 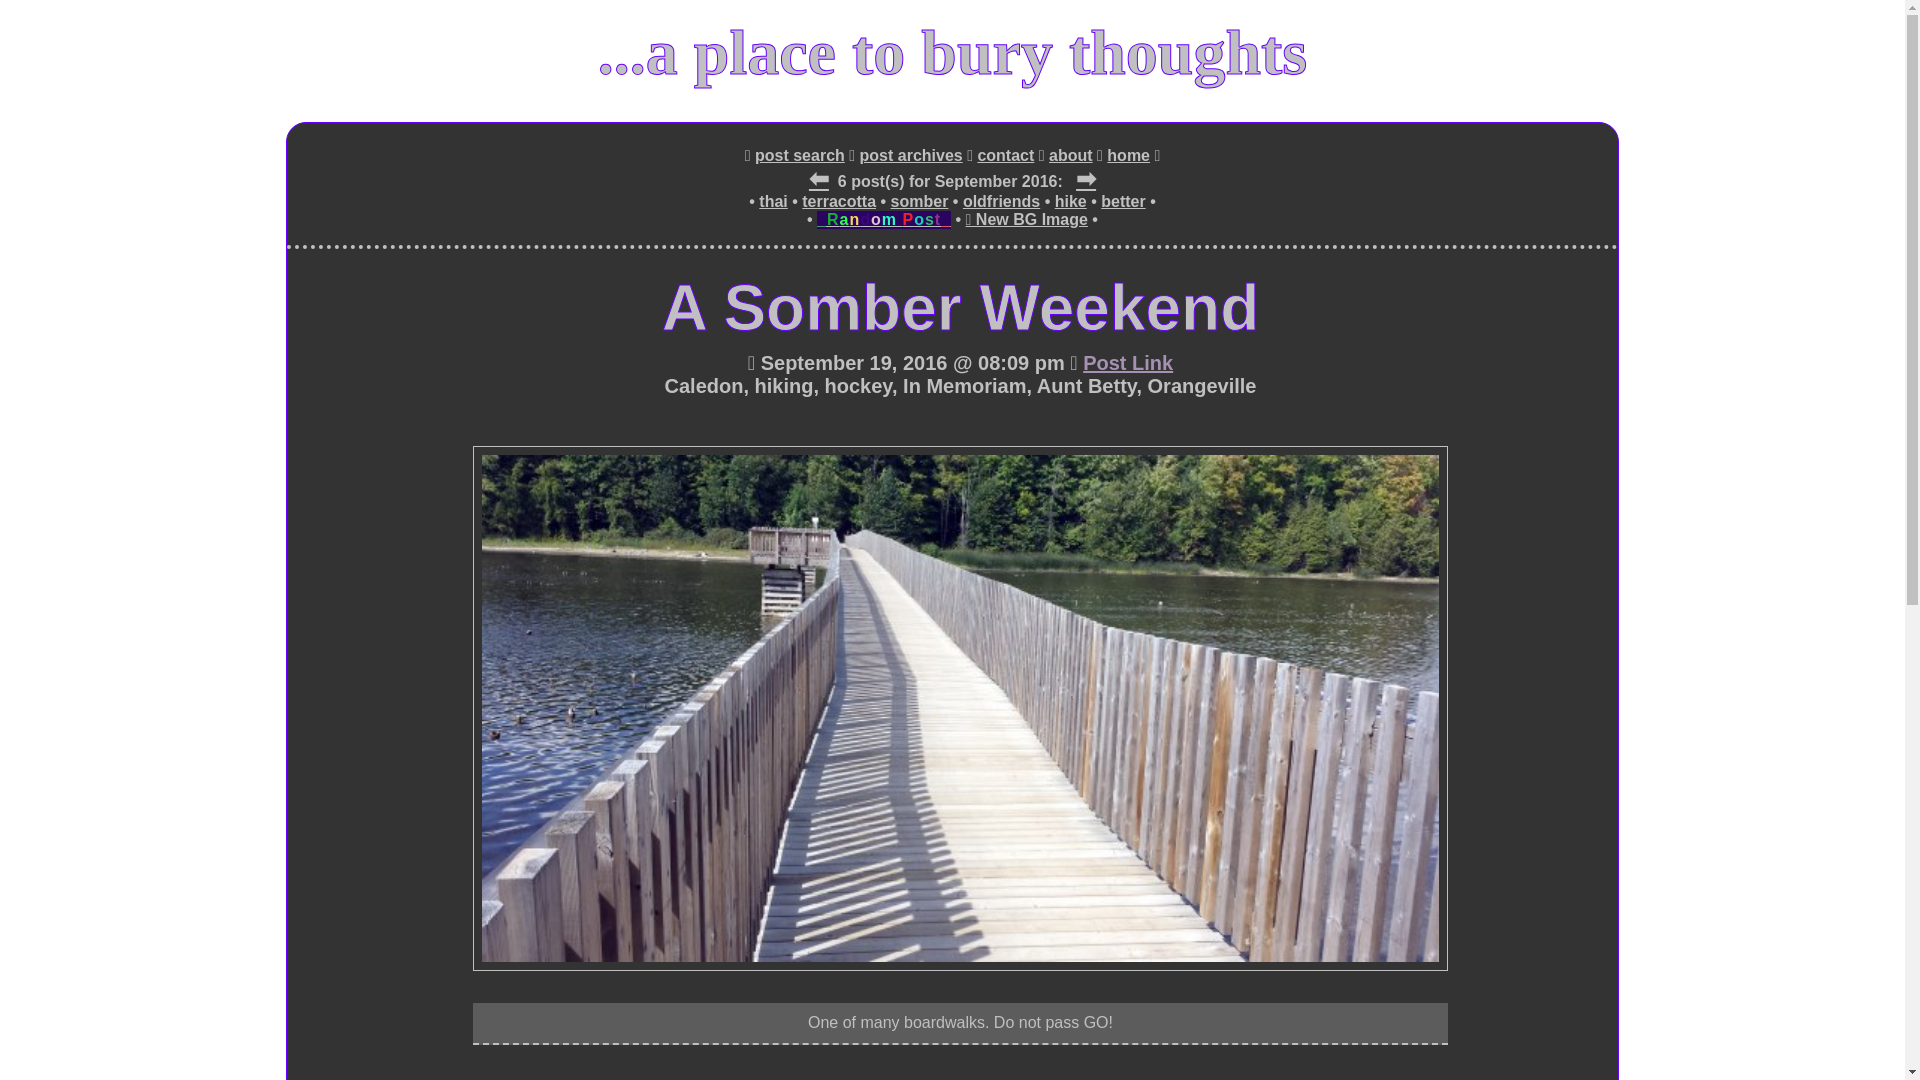 I want to click on oldfriends, so click(x=1002, y=202).